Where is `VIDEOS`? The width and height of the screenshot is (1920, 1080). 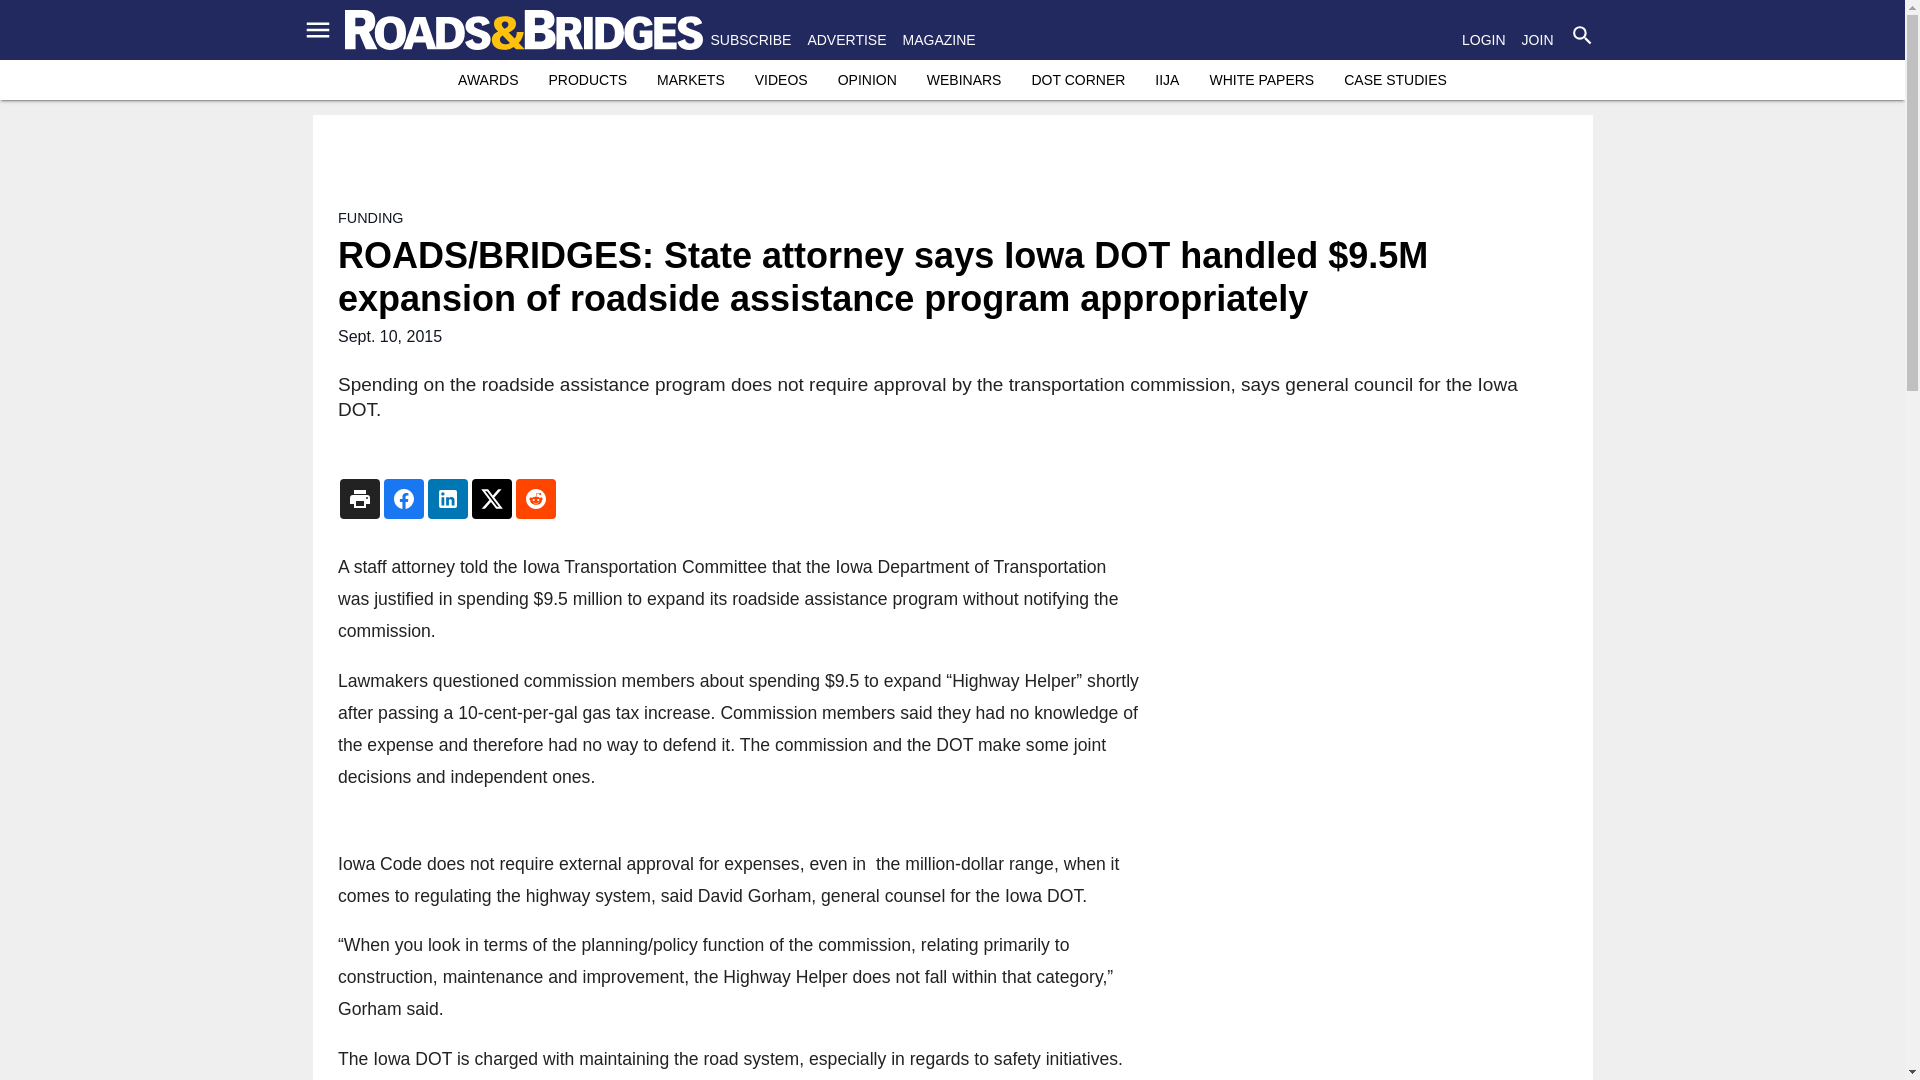 VIDEOS is located at coordinates (781, 80).